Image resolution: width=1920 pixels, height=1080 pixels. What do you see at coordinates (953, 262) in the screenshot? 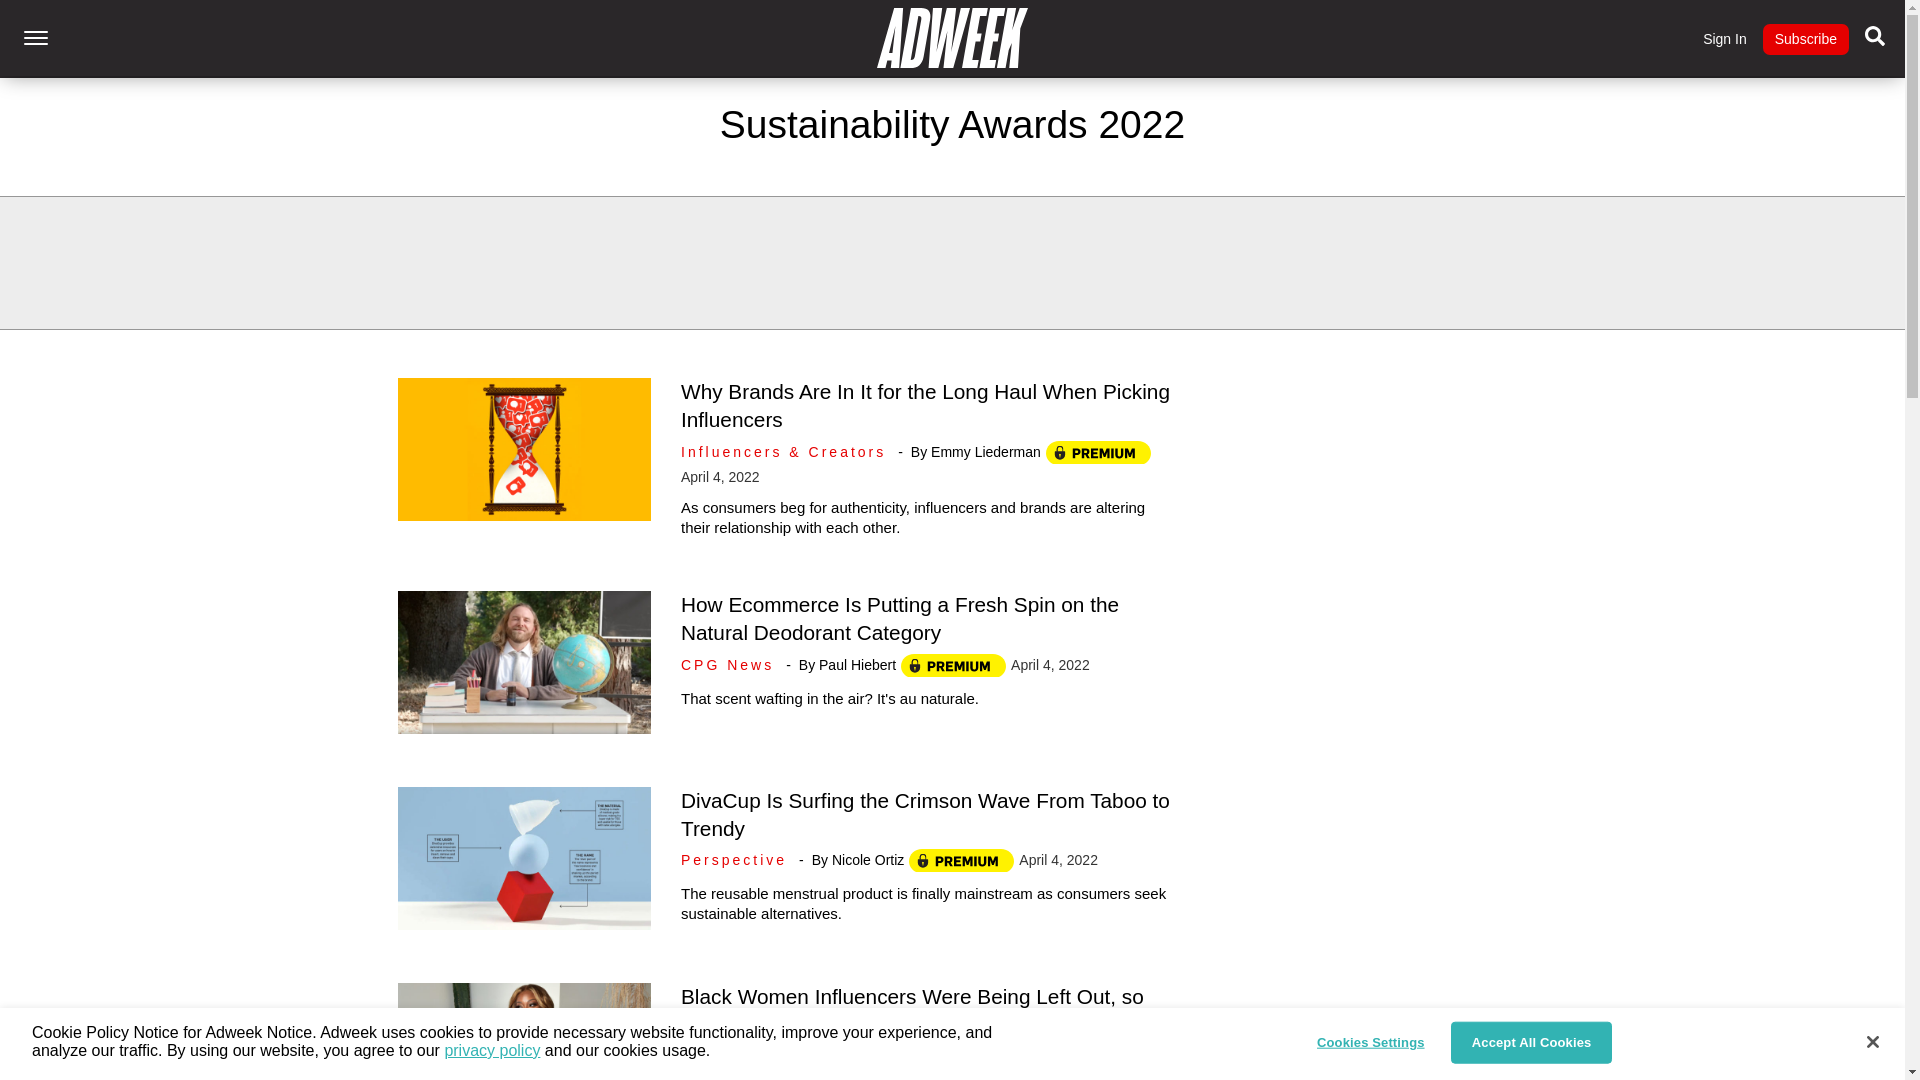
I see `3rd party ad content` at bounding box center [953, 262].